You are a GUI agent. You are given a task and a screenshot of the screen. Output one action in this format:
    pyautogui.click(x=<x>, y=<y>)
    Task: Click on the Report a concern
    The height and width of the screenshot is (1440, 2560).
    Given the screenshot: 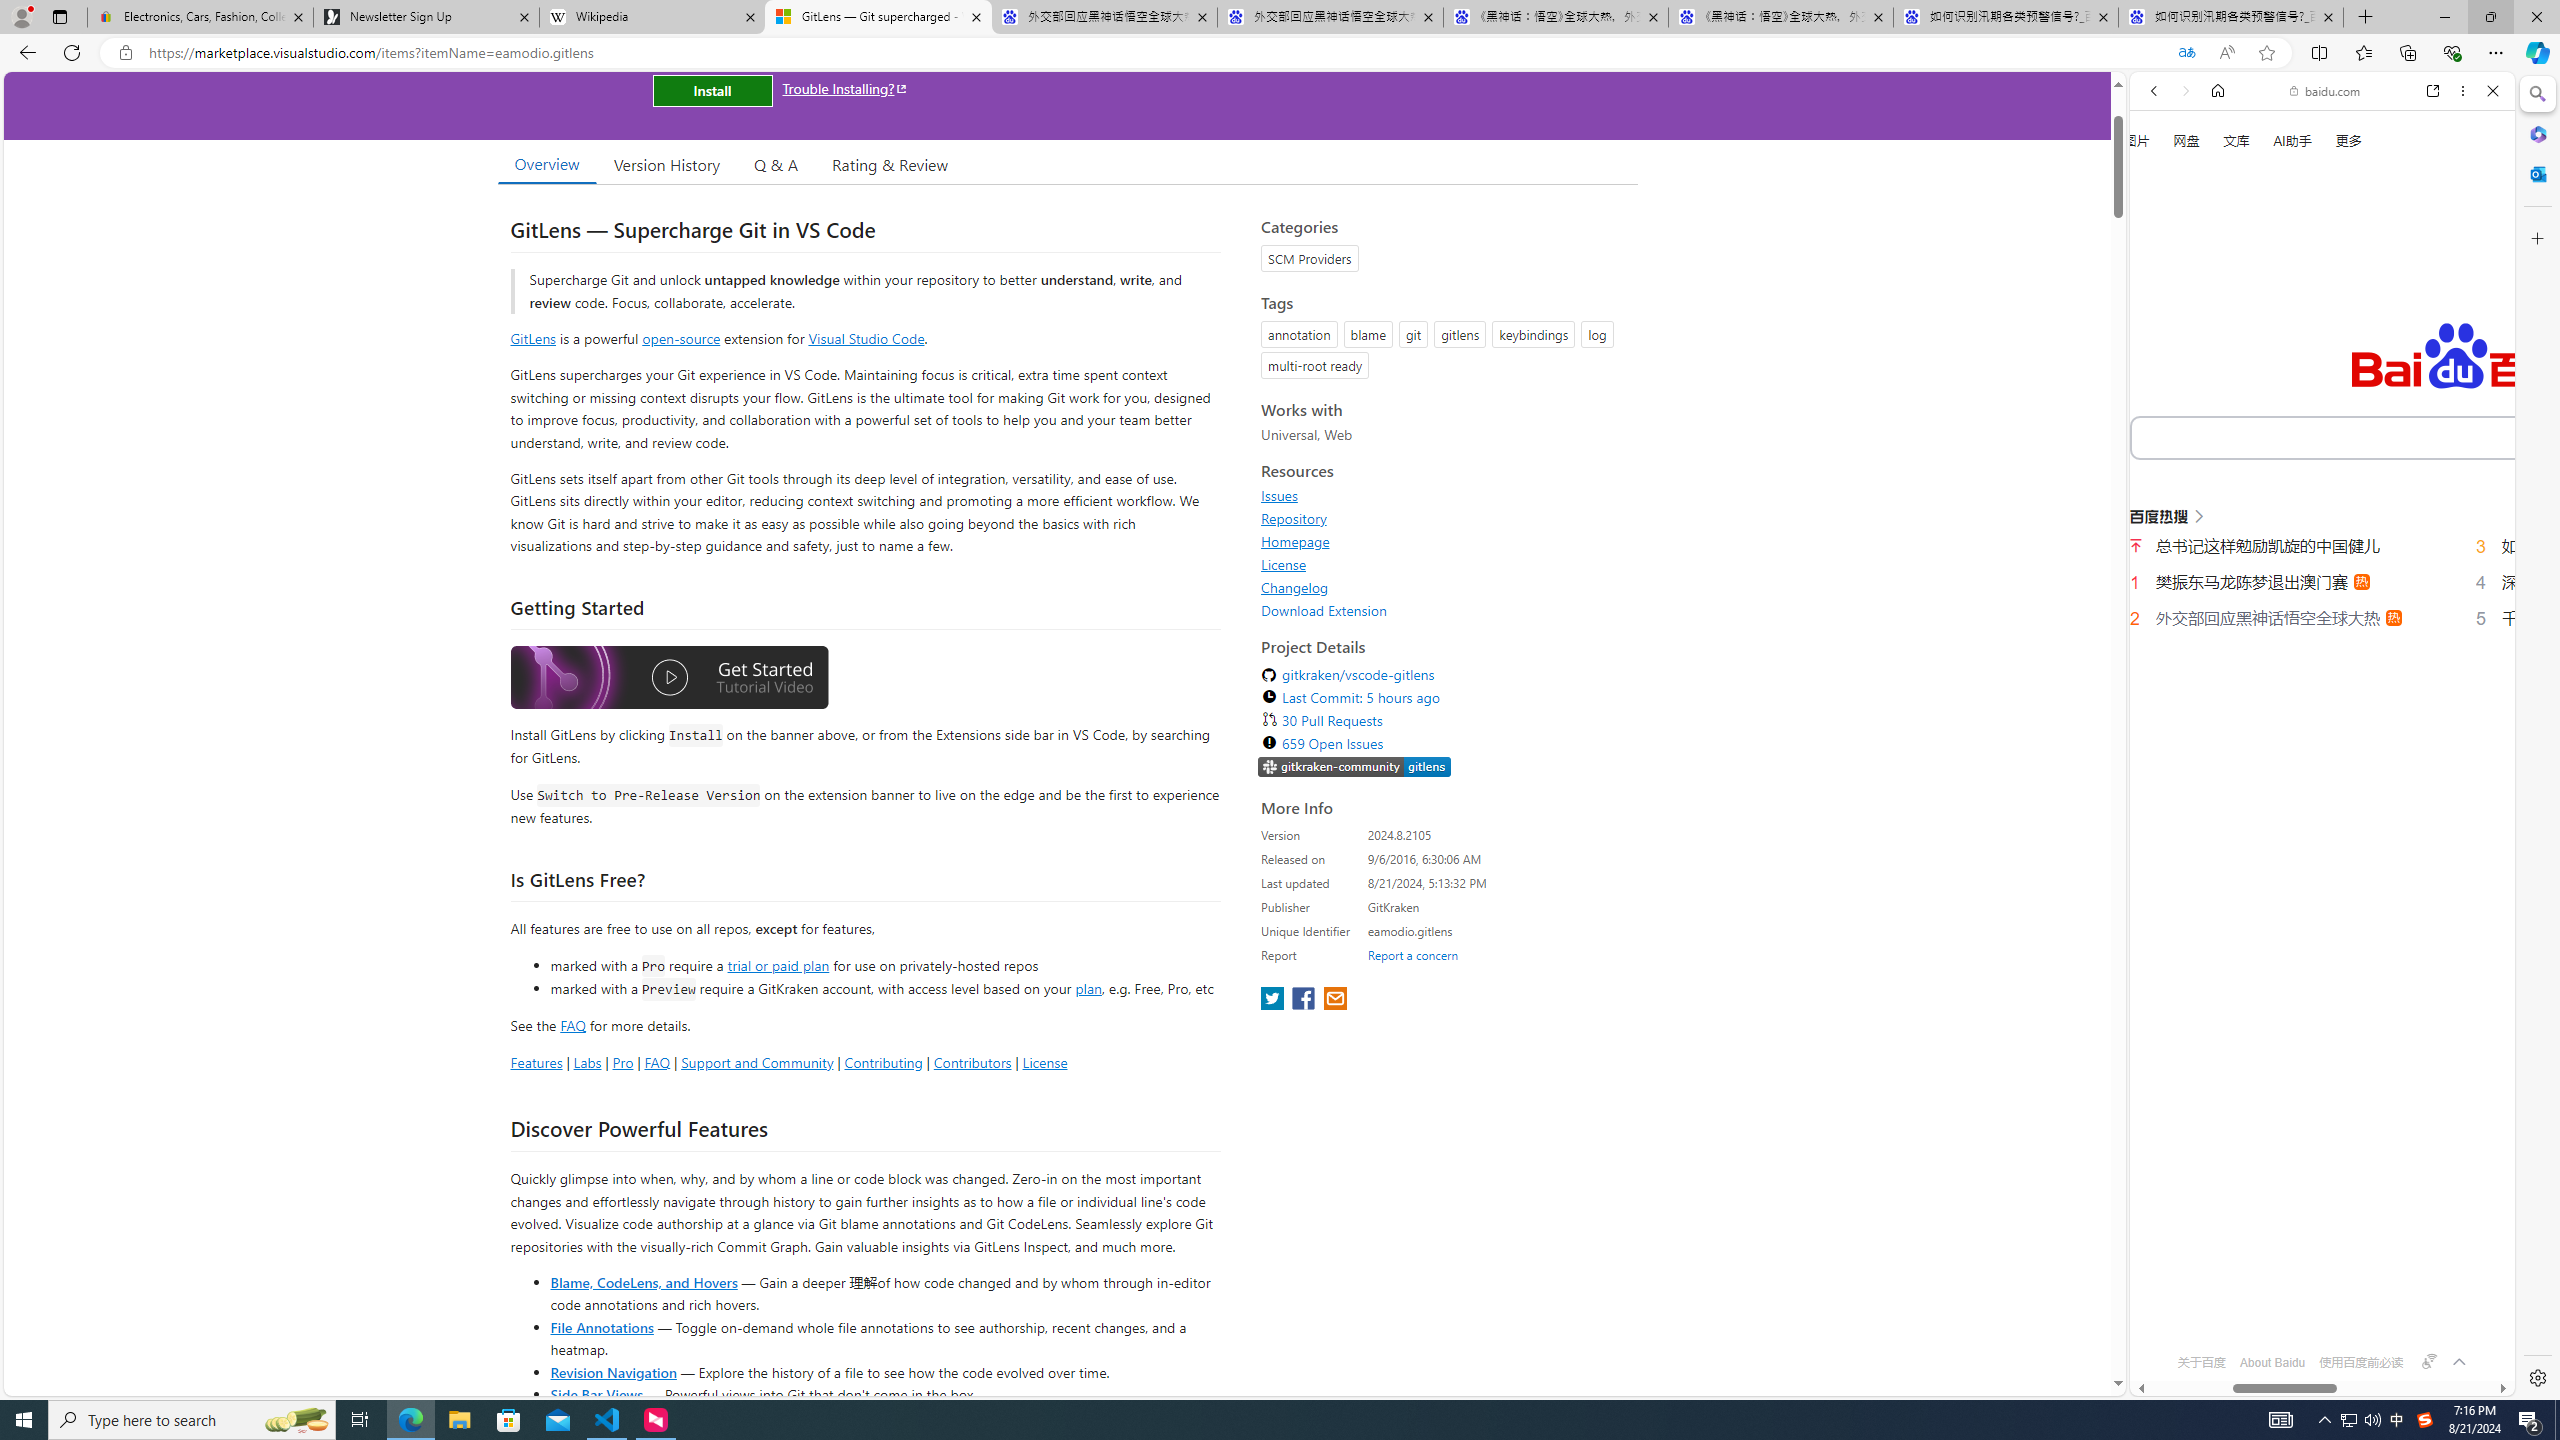 What is the action you would take?
    pyautogui.click(x=1413, y=955)
    